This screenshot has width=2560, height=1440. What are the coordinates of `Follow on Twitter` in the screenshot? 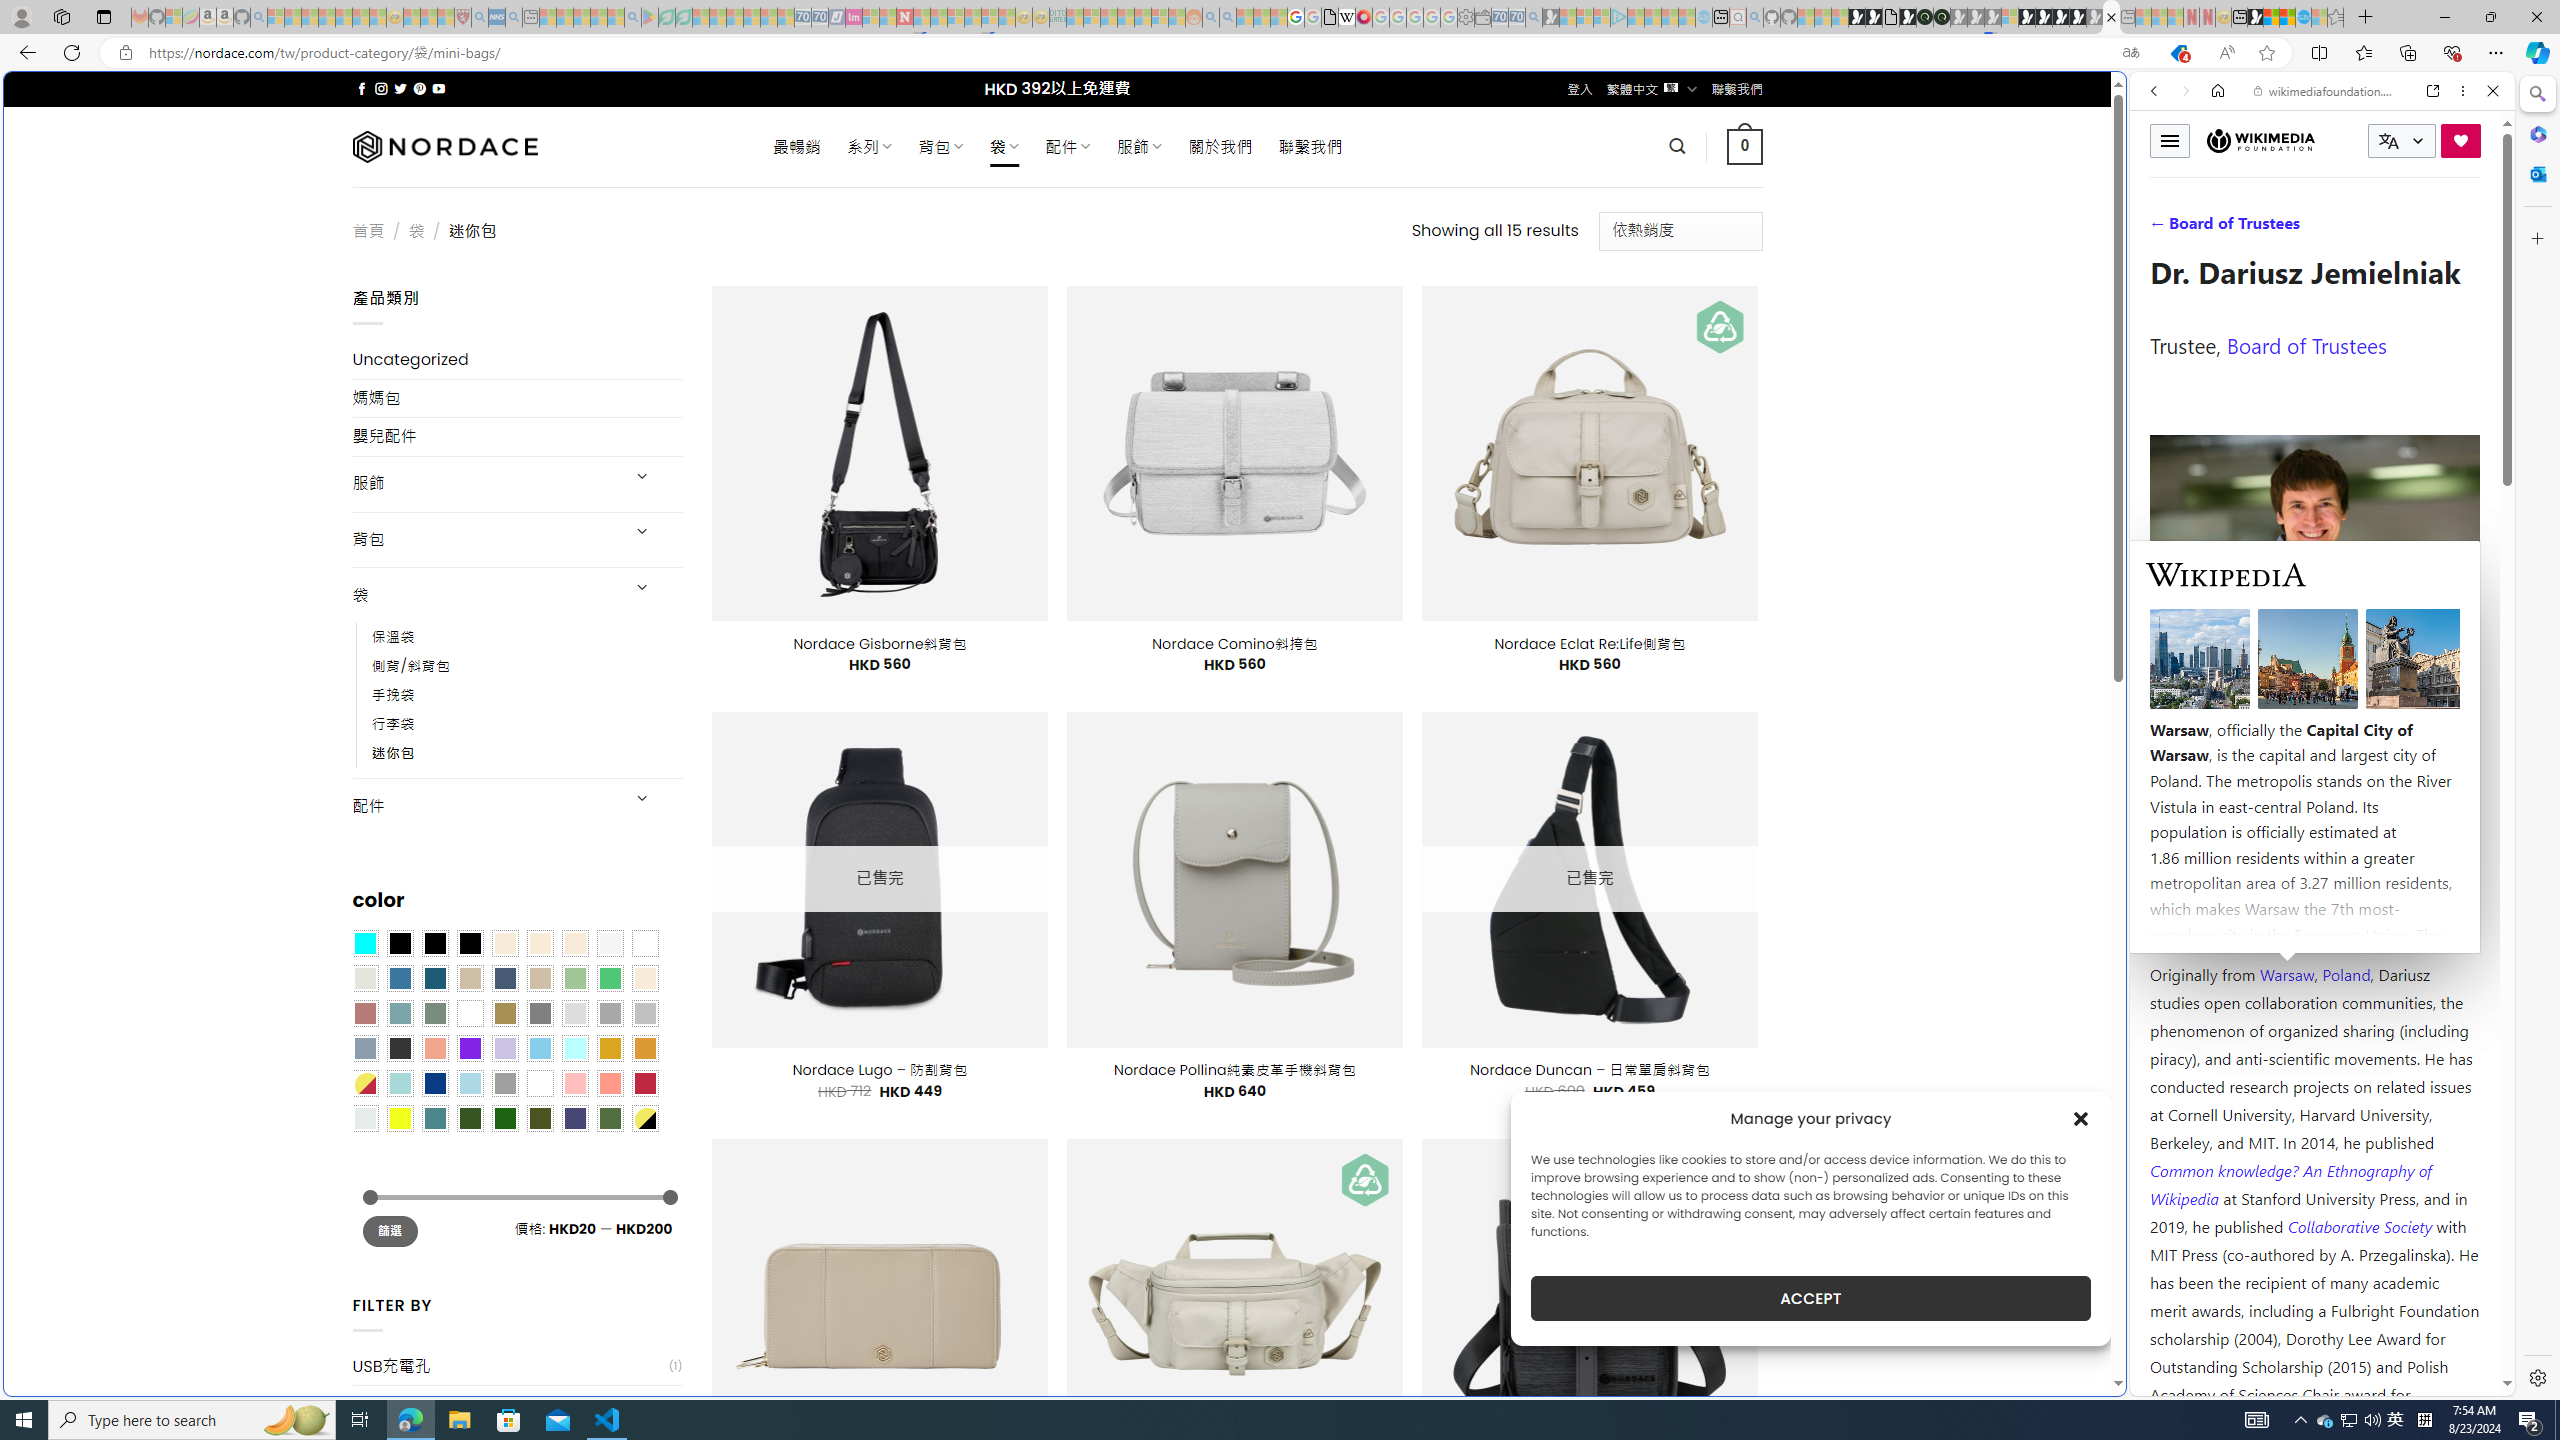 It's located at (400, 88).